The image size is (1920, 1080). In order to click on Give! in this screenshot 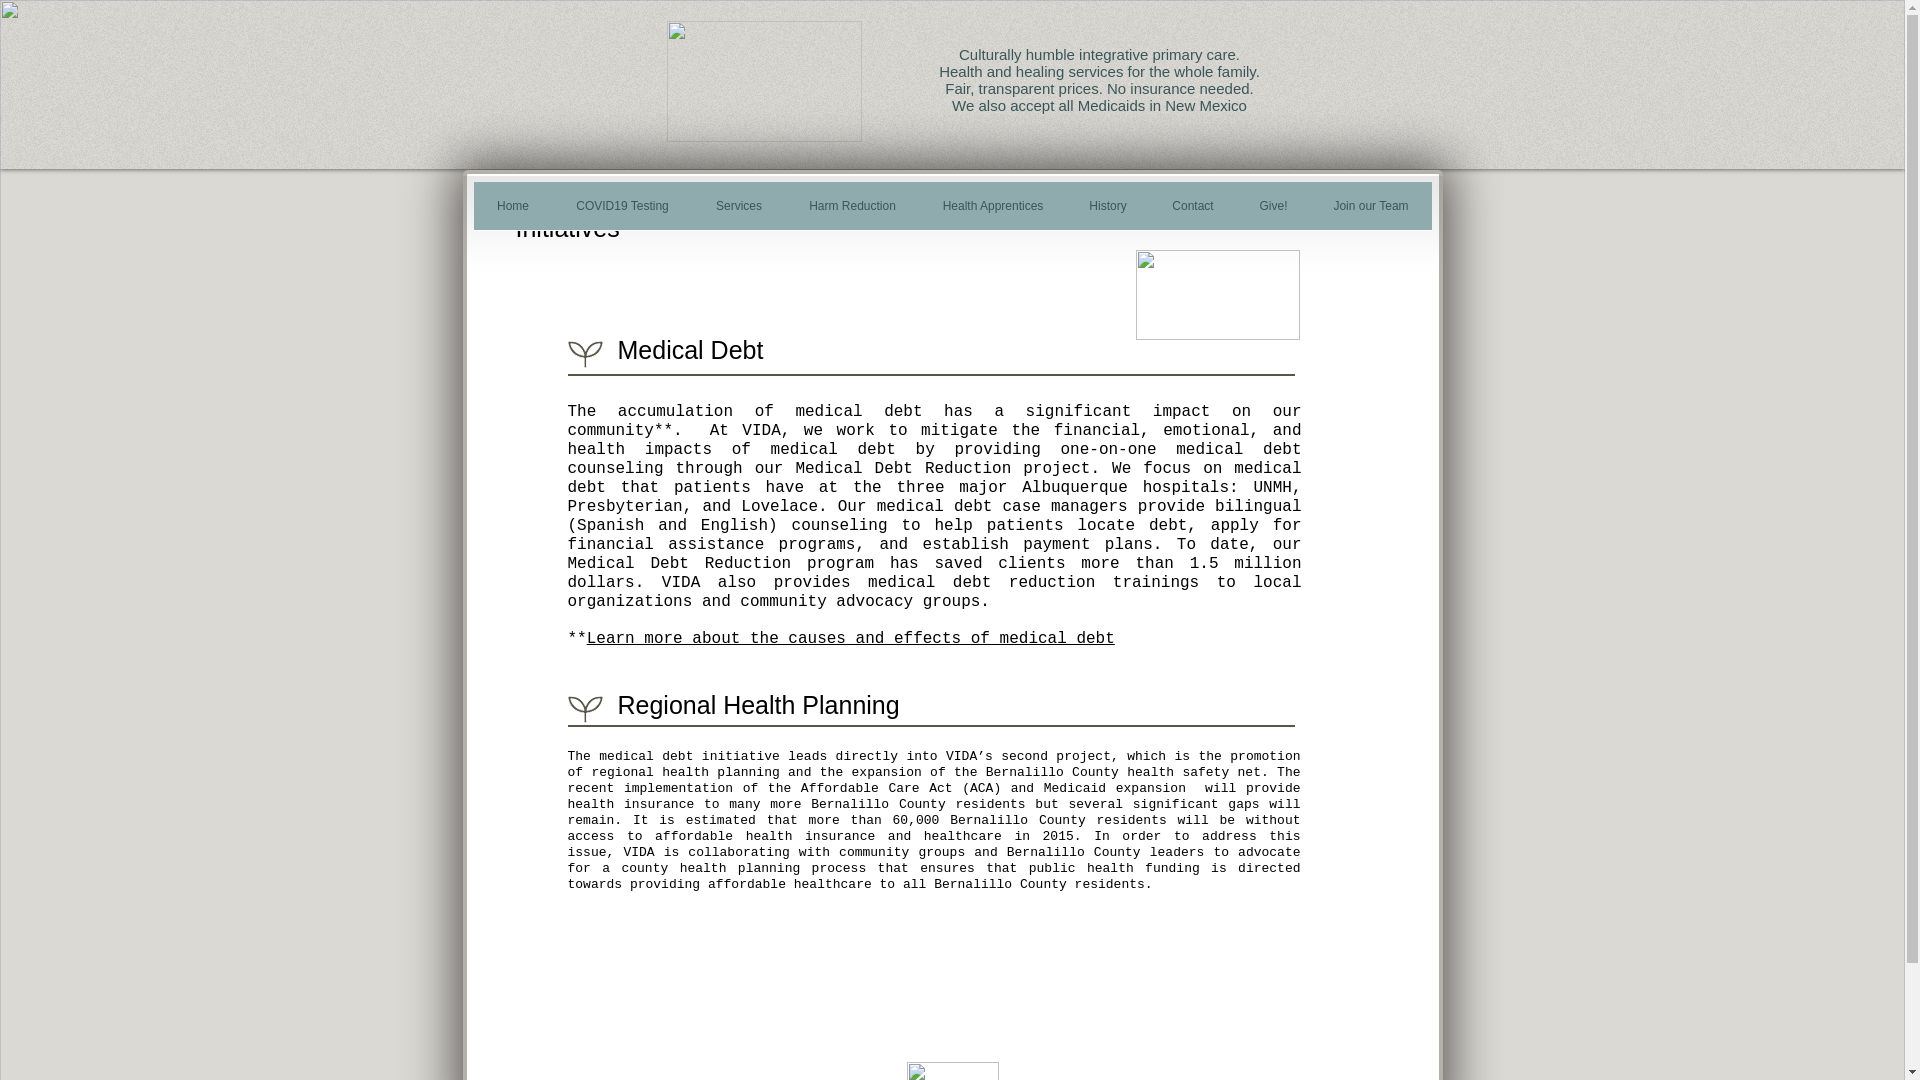, I will do `click(1272, 212)`.